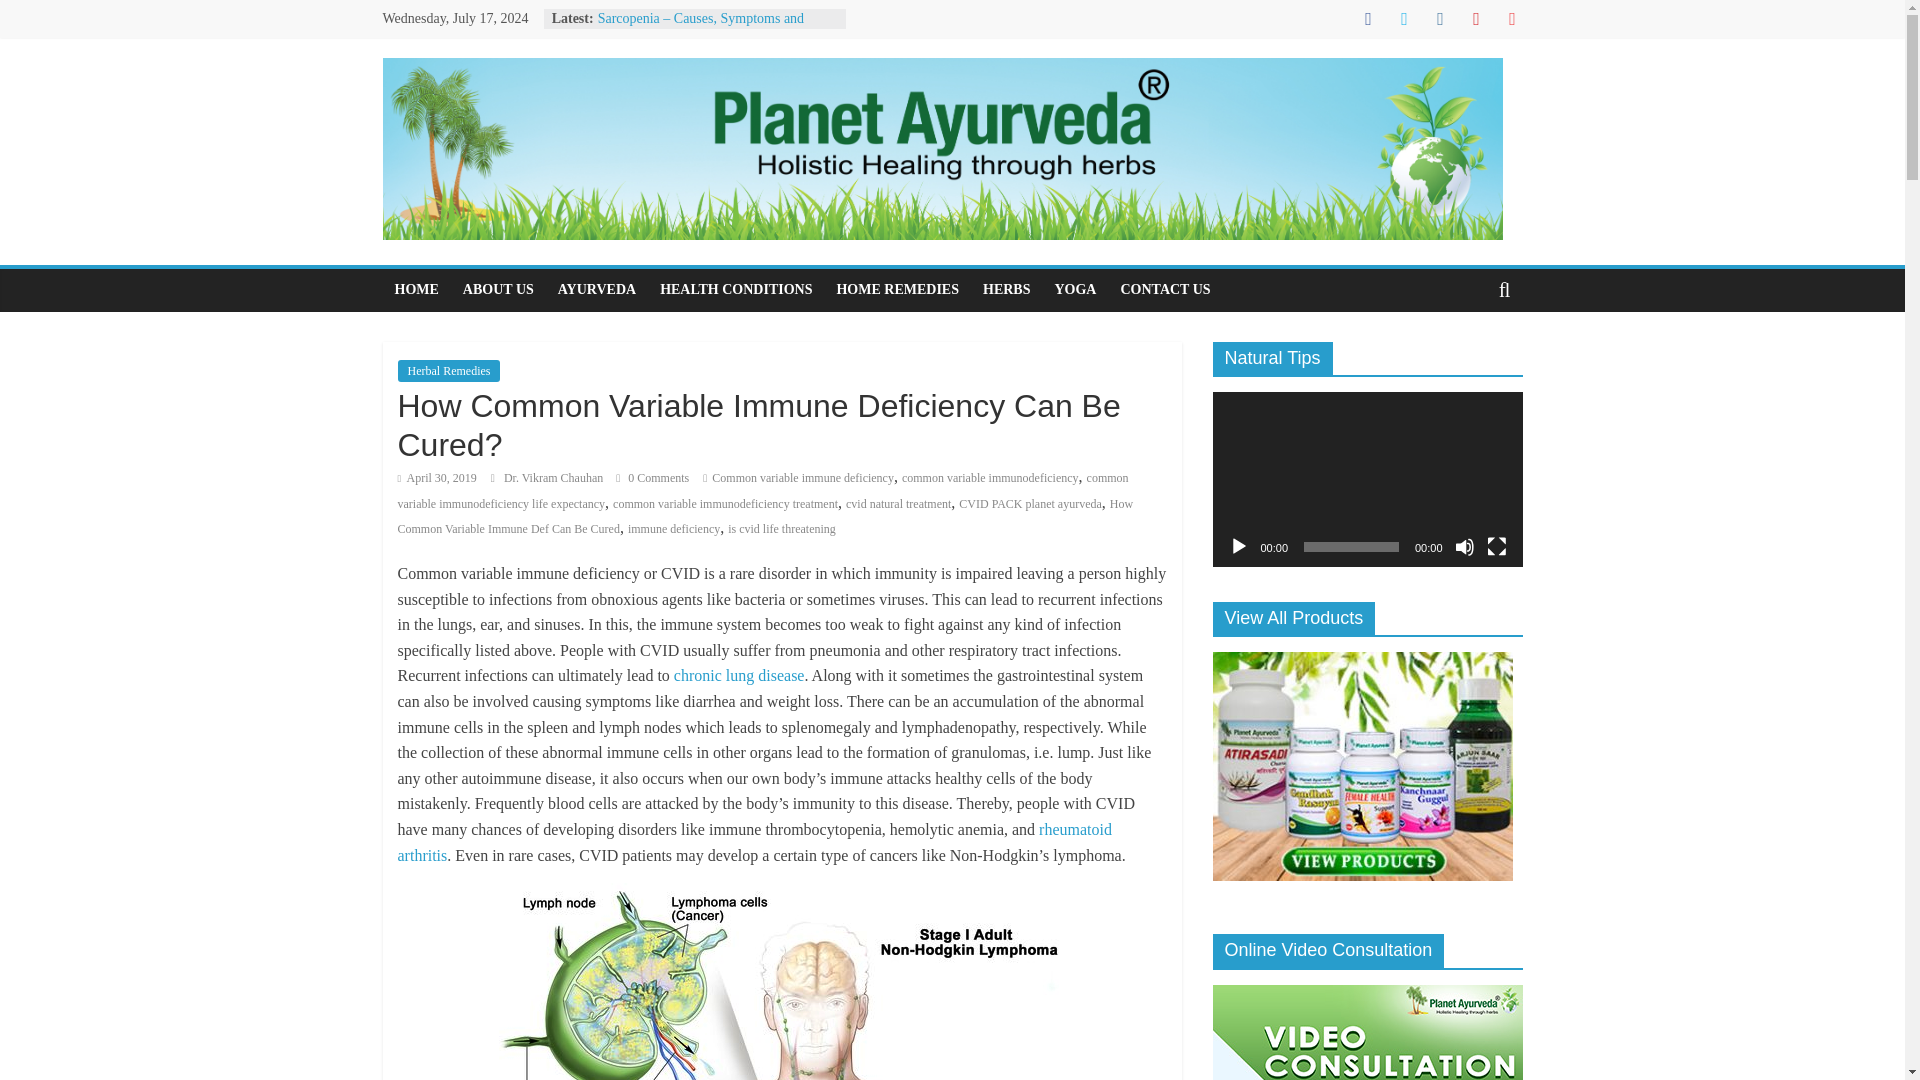  Describe the element at coordinates (596, 290) in the screenshot. I see `AYURVEDA` at that location.